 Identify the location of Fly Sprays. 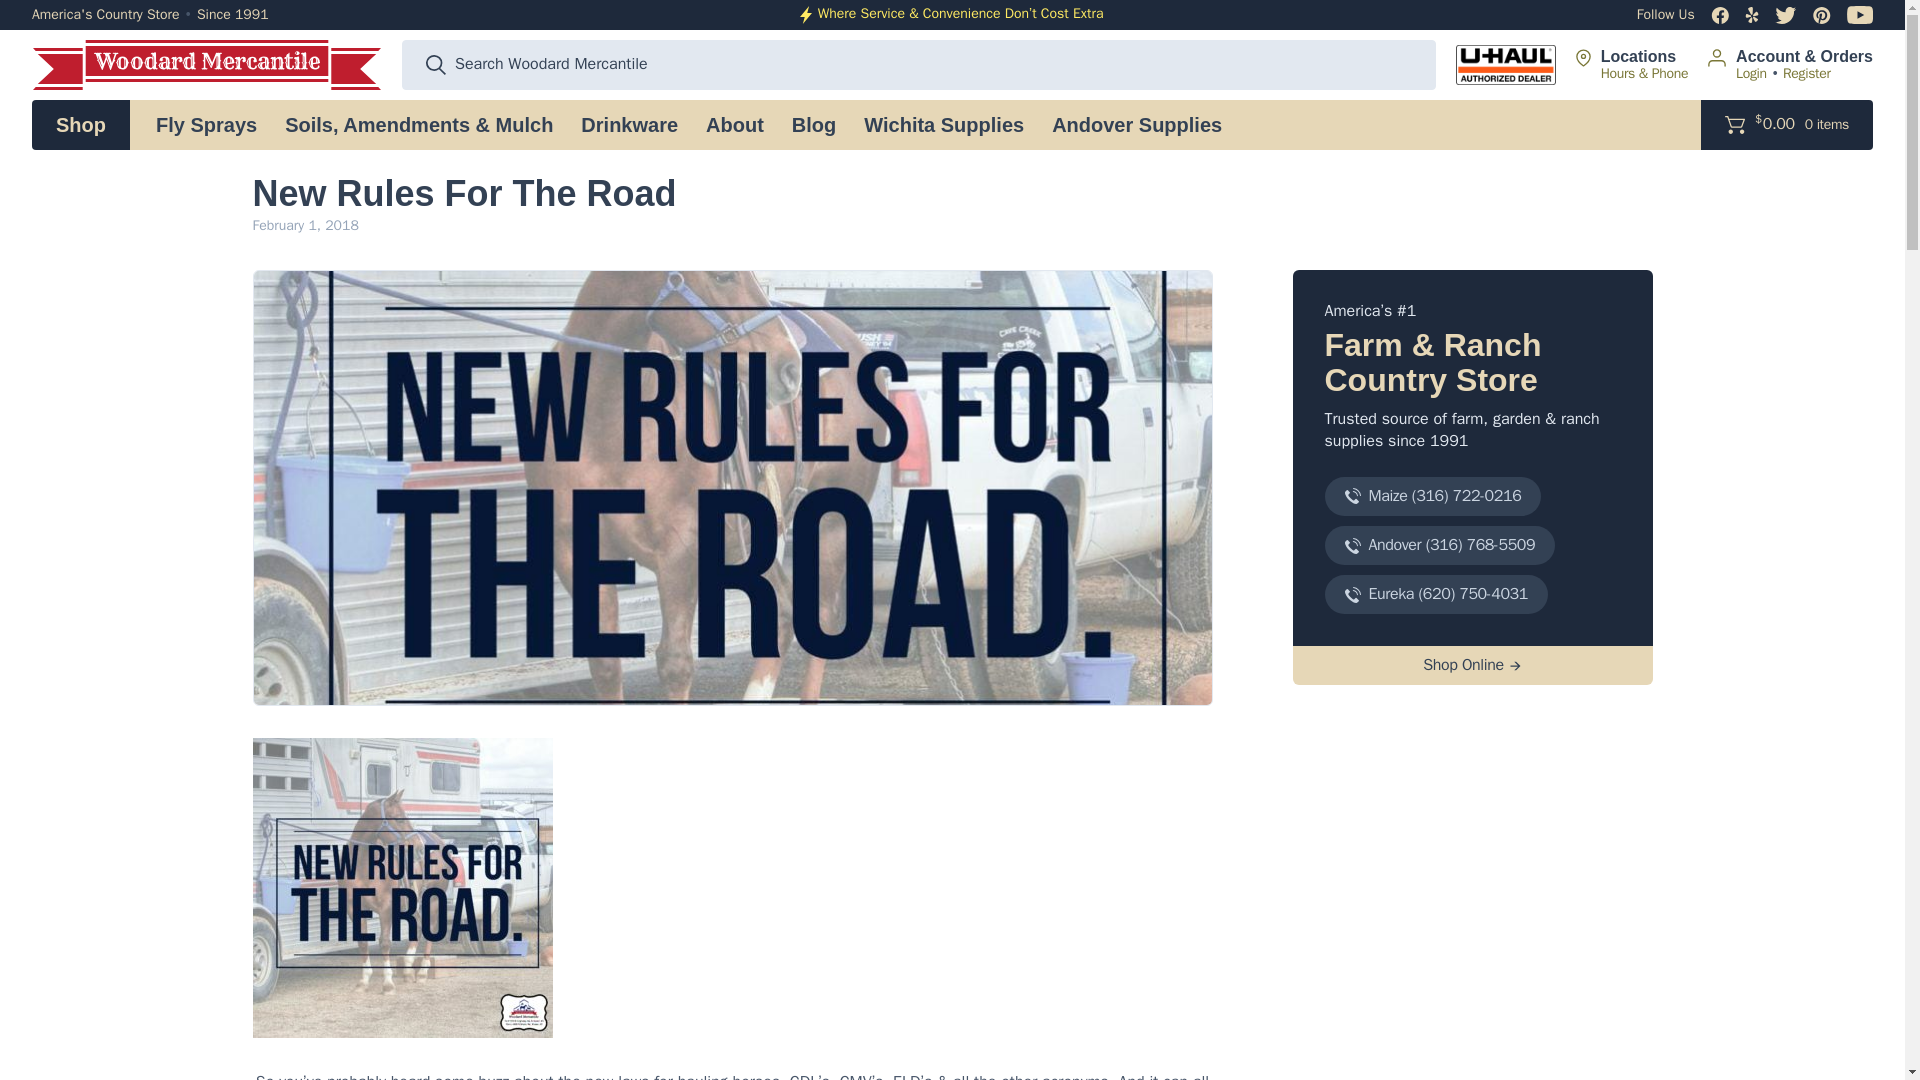
(206, 125).